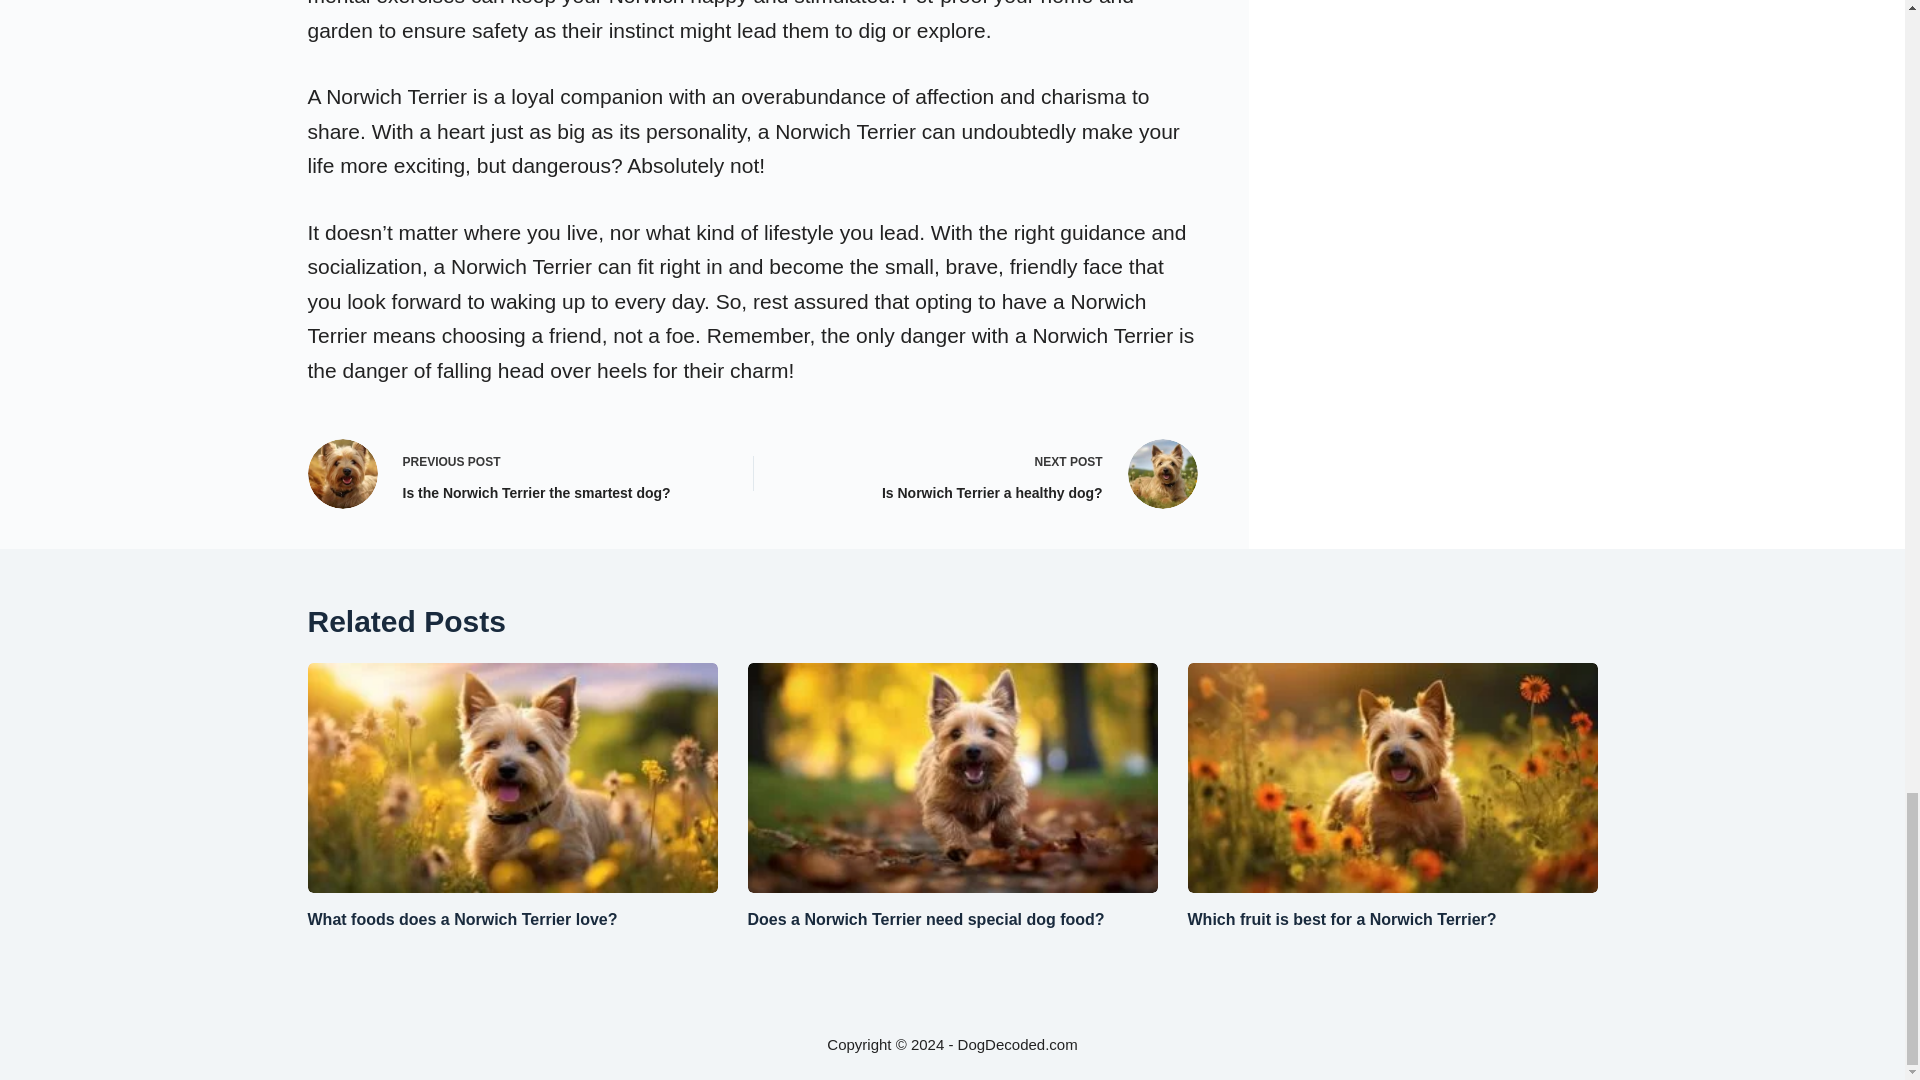 The width and height of the screenshot is (1920, 1080). Describe the element at coordinates (926, 919) in the screenshot. I see `Does a Norwich Terrier need special dog food?` at that location.